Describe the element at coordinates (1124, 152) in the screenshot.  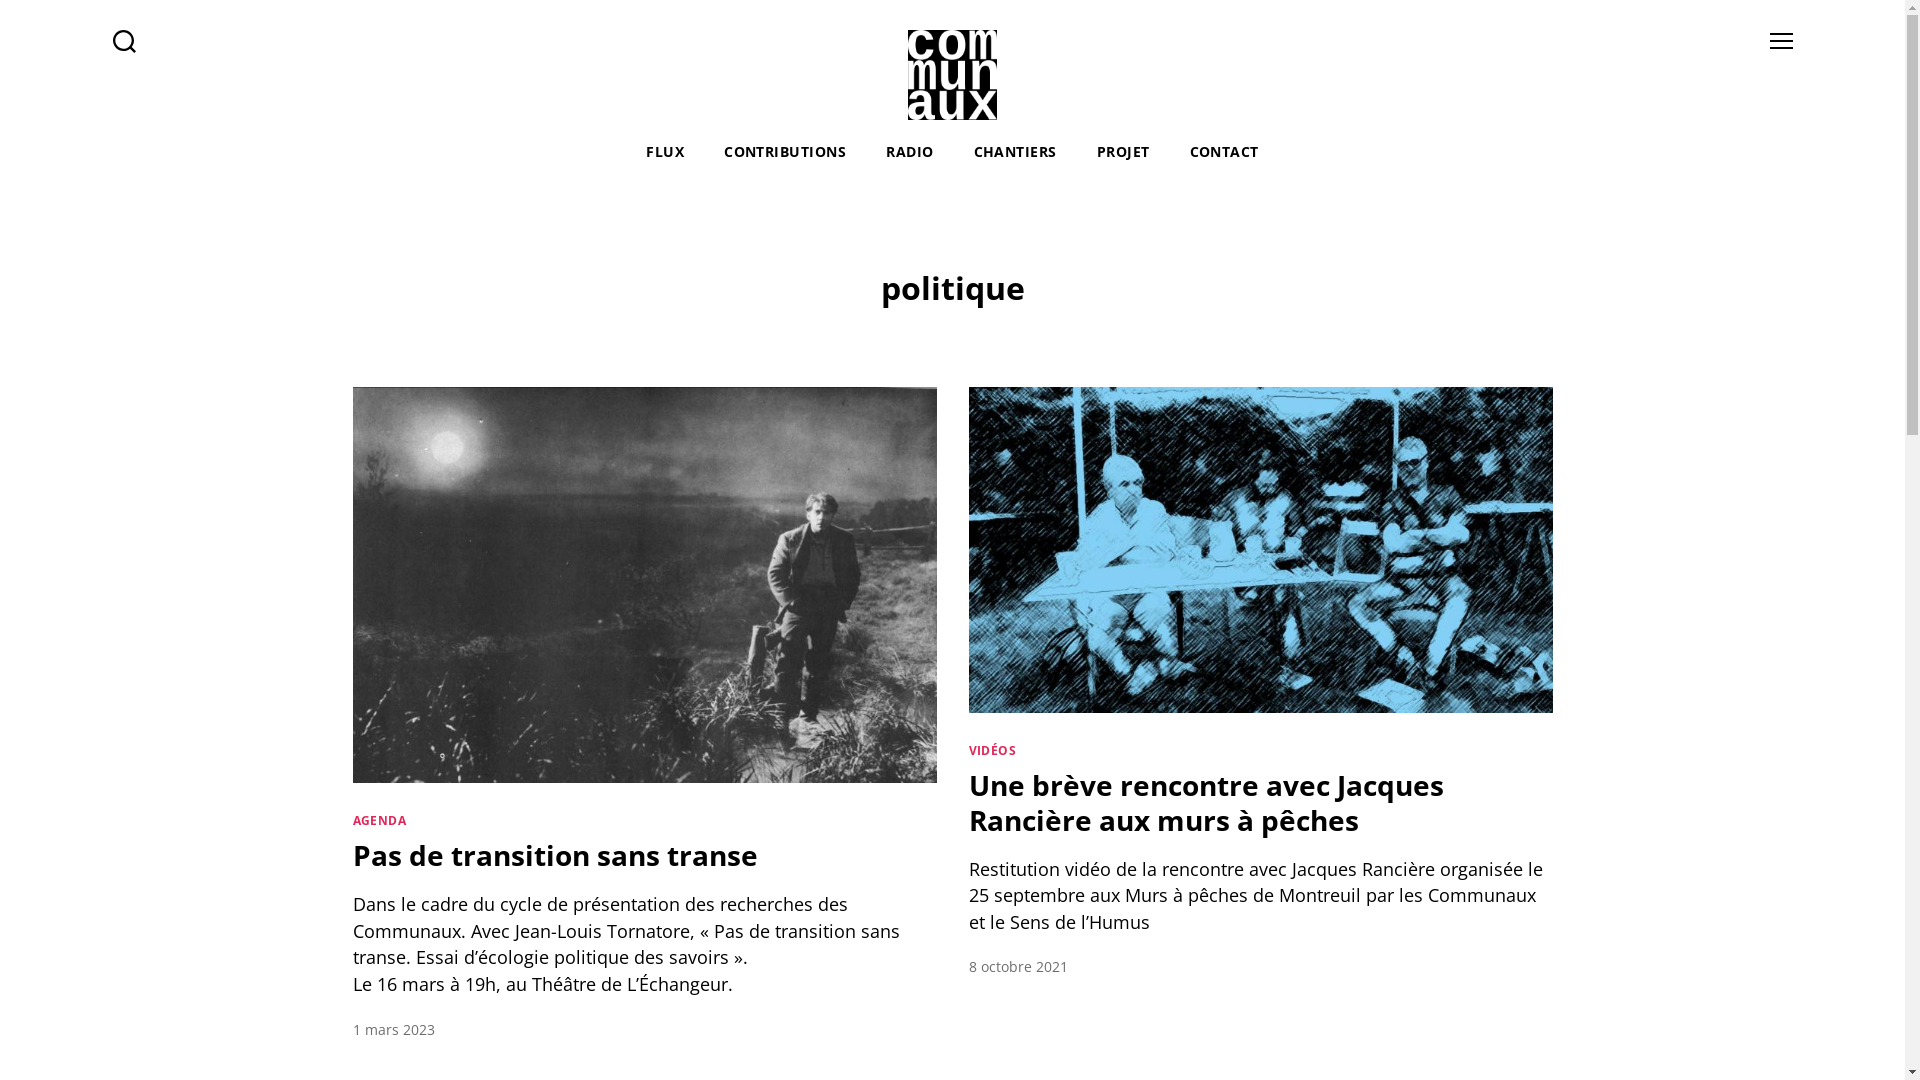
I see `PROJET` at that location.